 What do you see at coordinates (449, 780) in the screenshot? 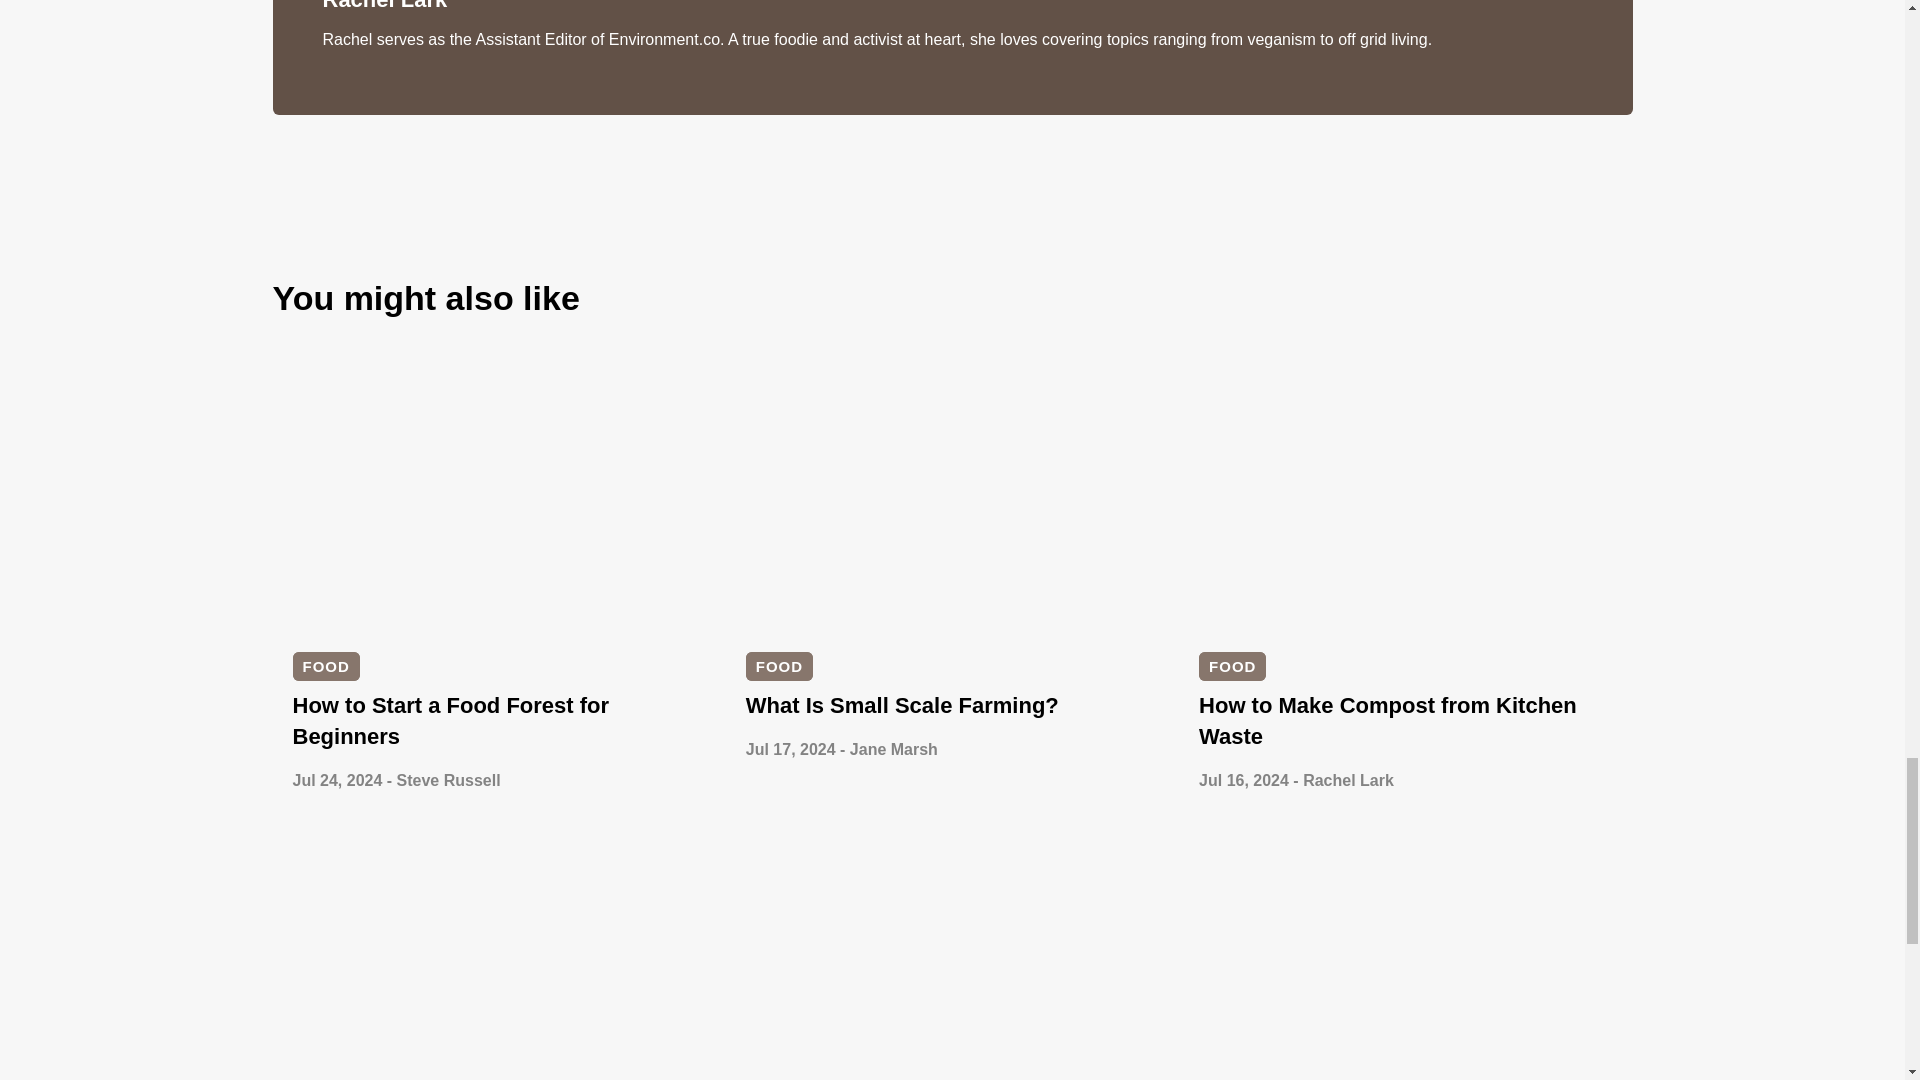
I see `Steve Russell` at bounding box center [449, 780].